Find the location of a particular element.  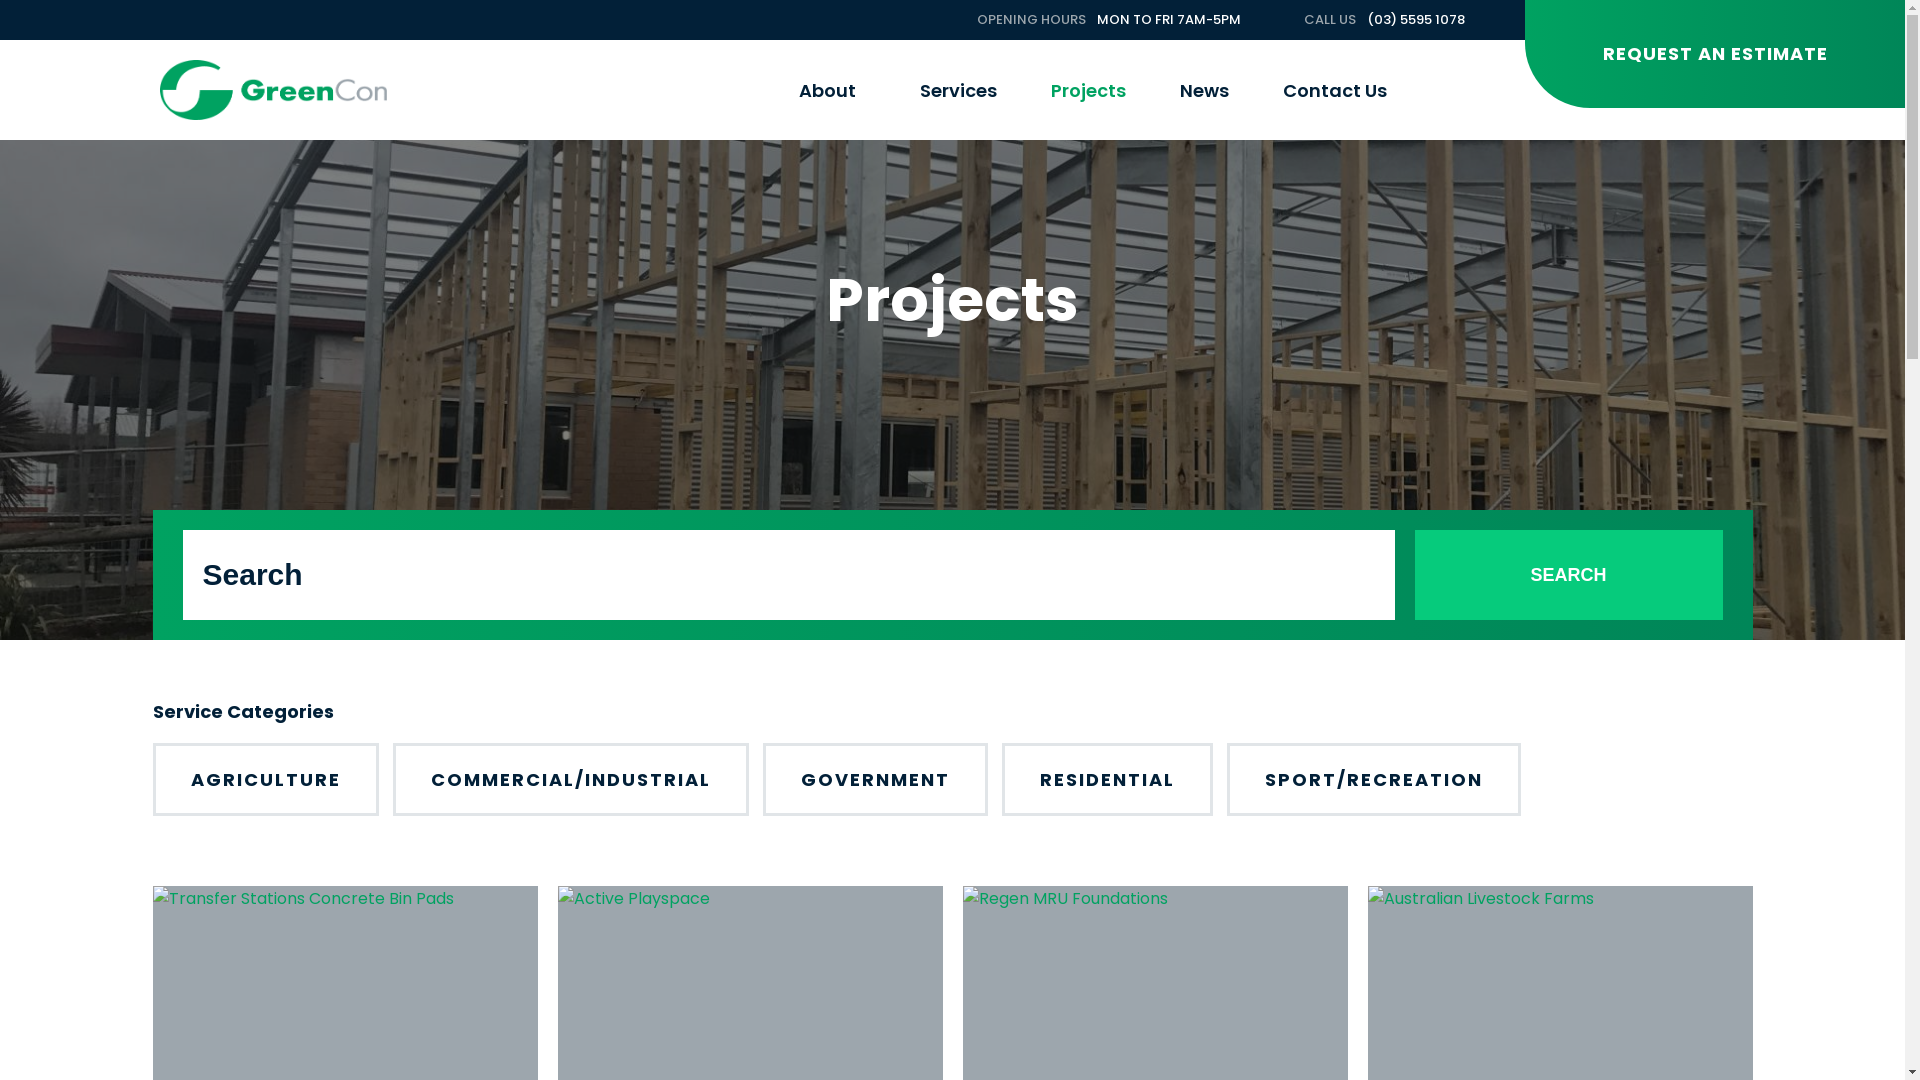

SEARCH is located at coordinates (1568, 575).